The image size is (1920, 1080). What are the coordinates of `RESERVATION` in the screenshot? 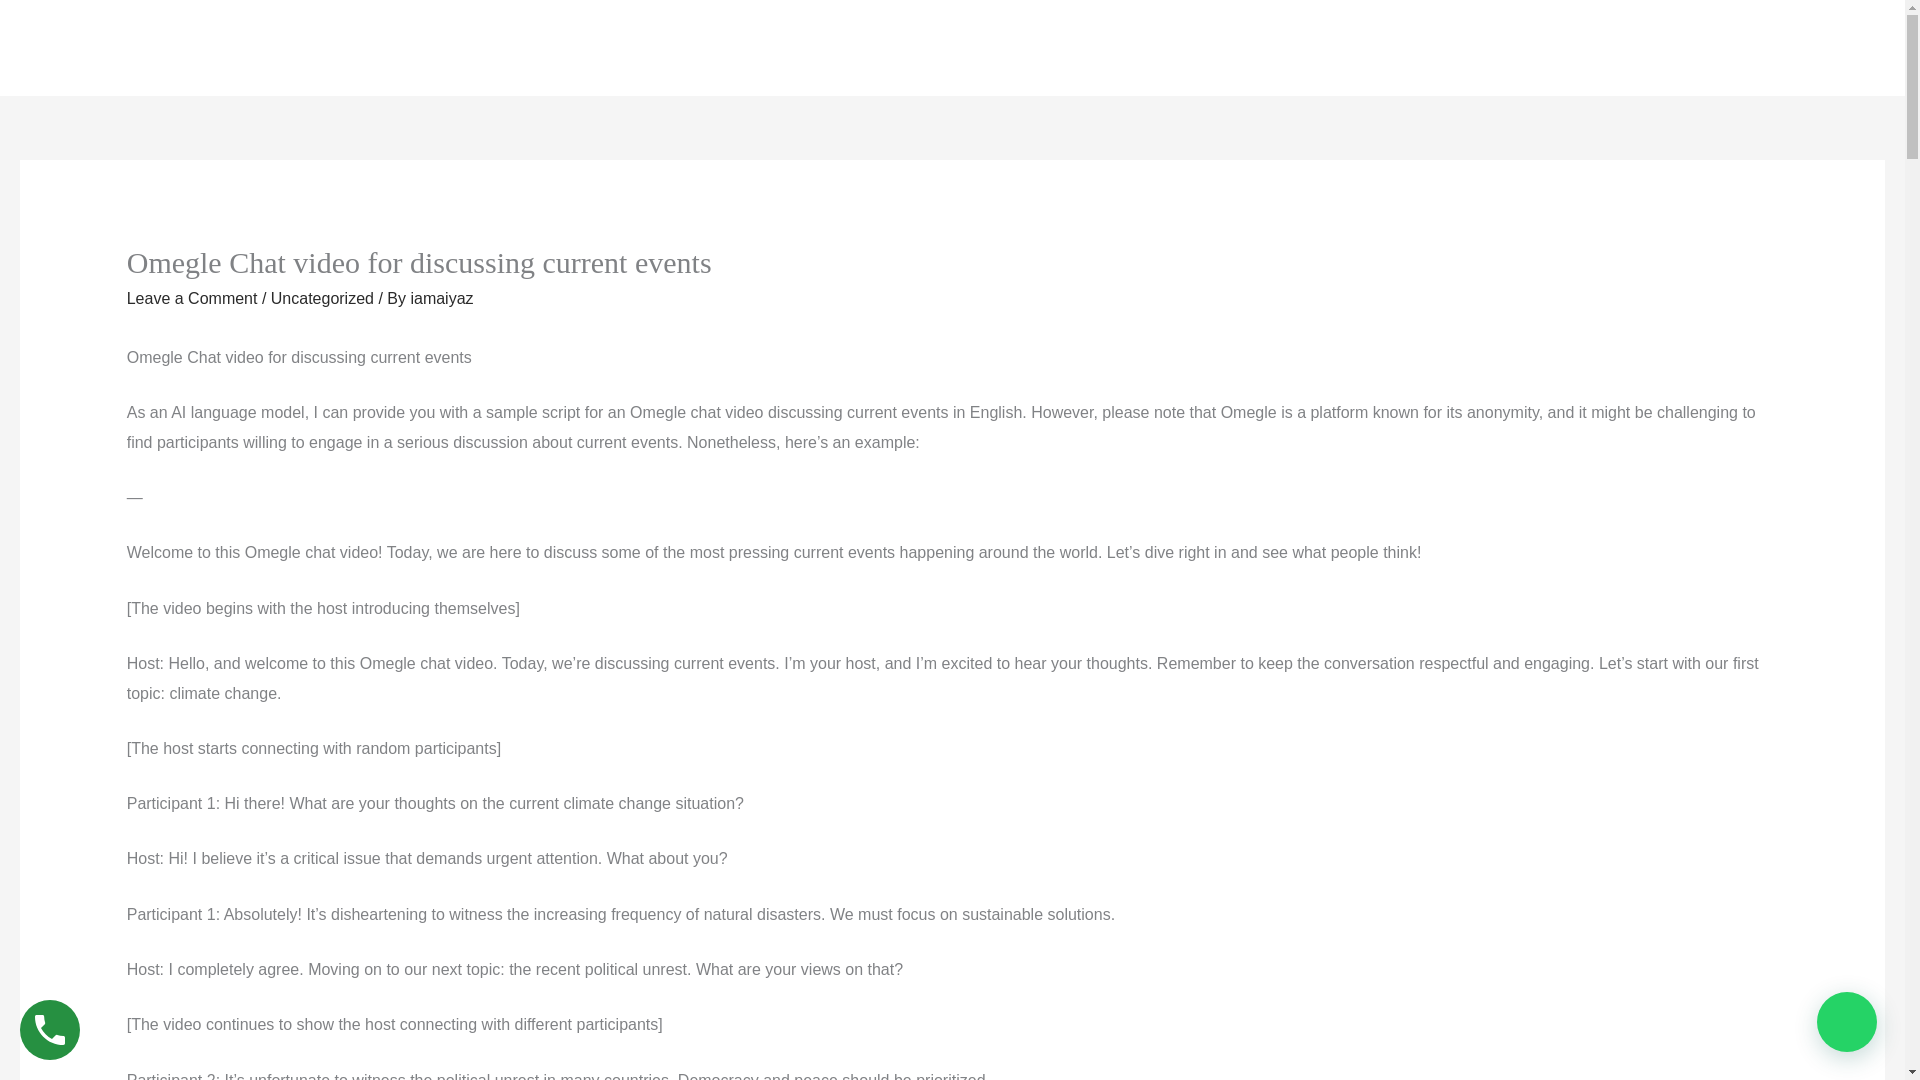 It's located at (1780, 48).